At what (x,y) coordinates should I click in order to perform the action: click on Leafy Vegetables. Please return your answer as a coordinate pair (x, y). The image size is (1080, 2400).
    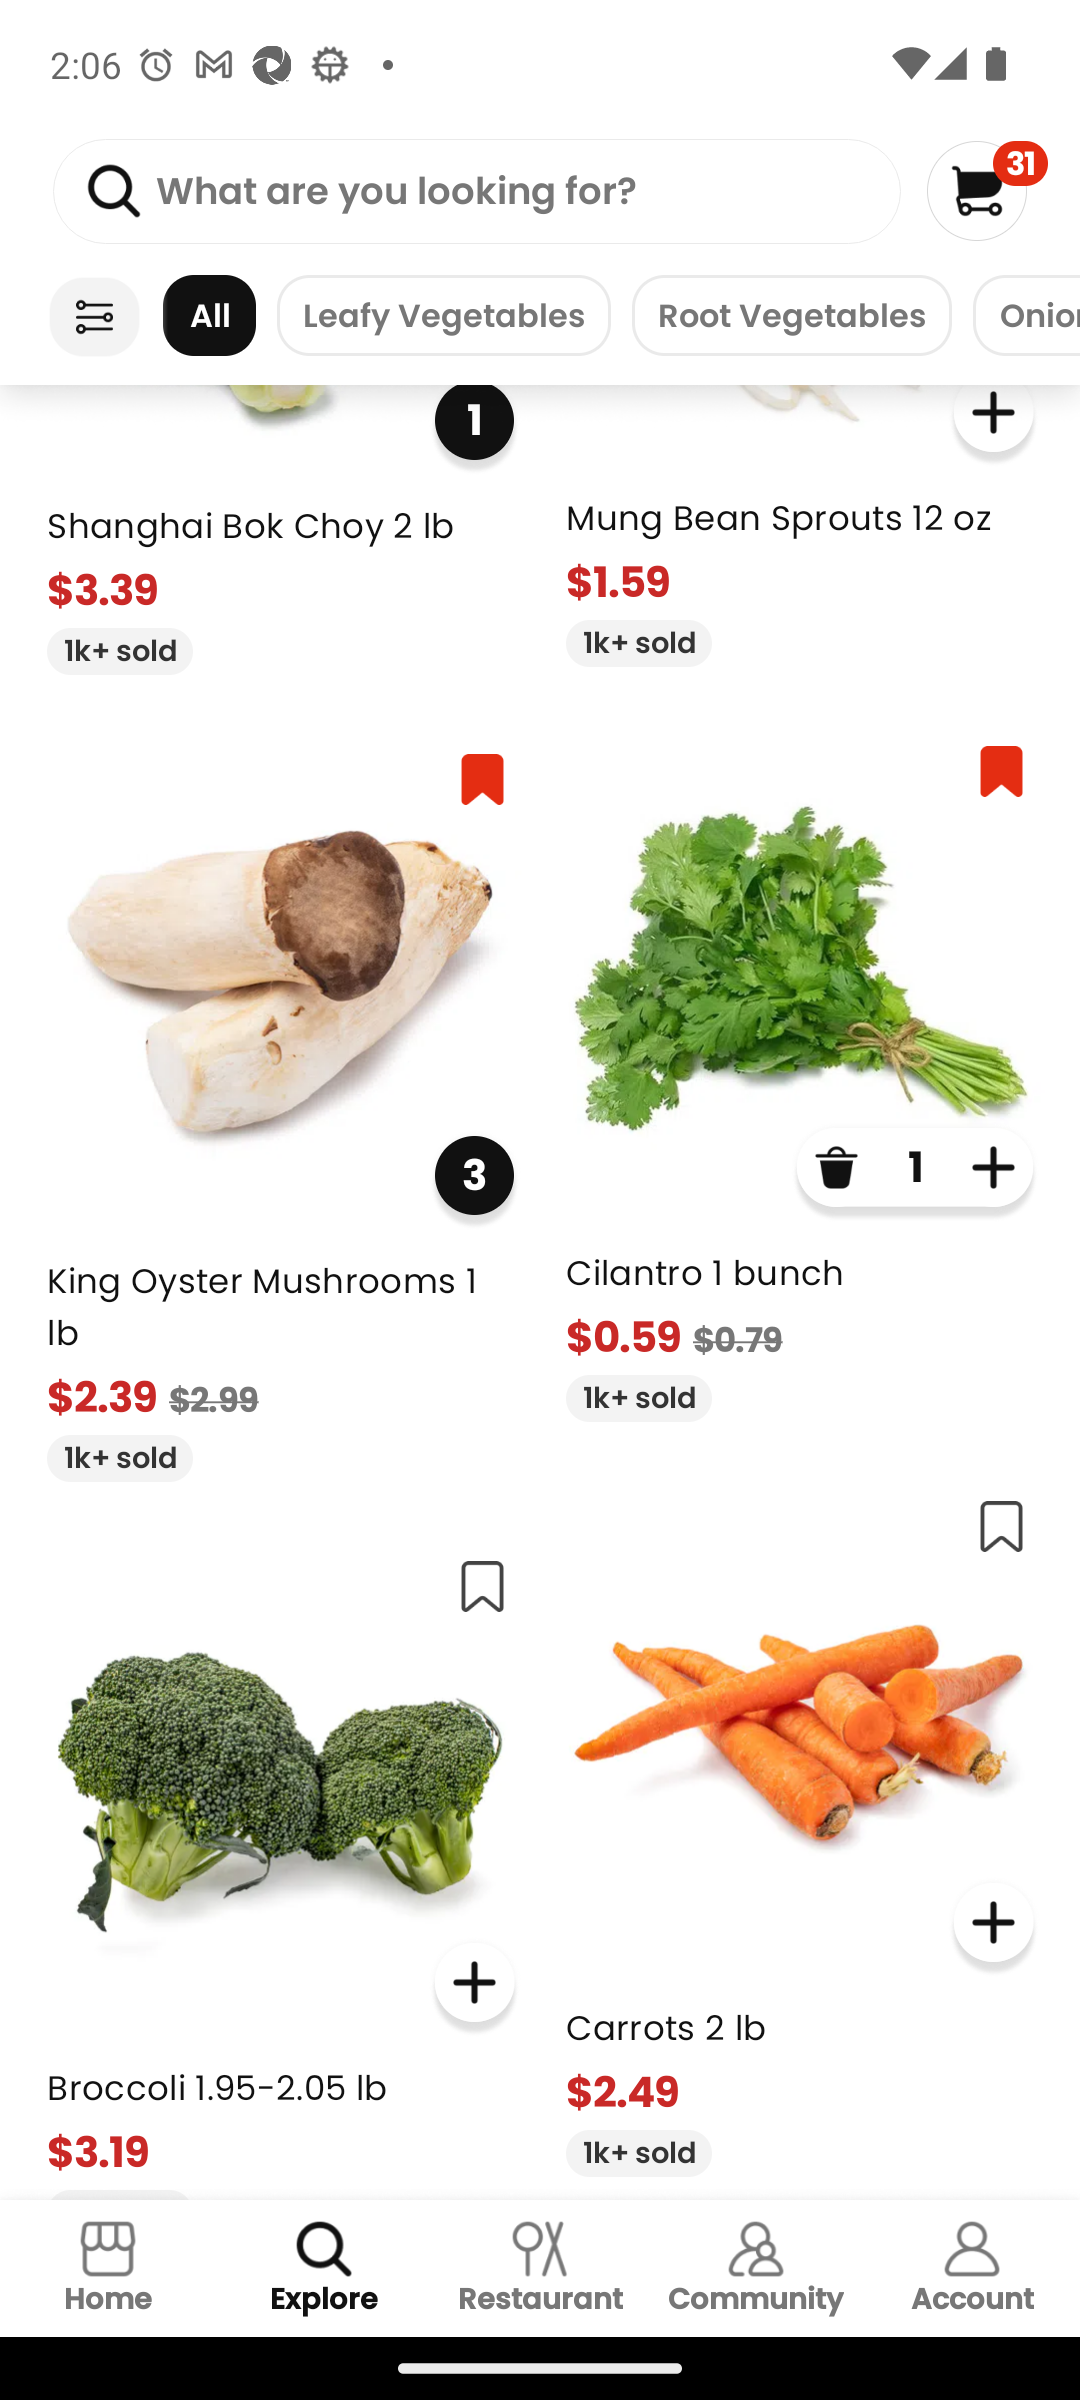
    Looking at the image, I should click on (444, 316).